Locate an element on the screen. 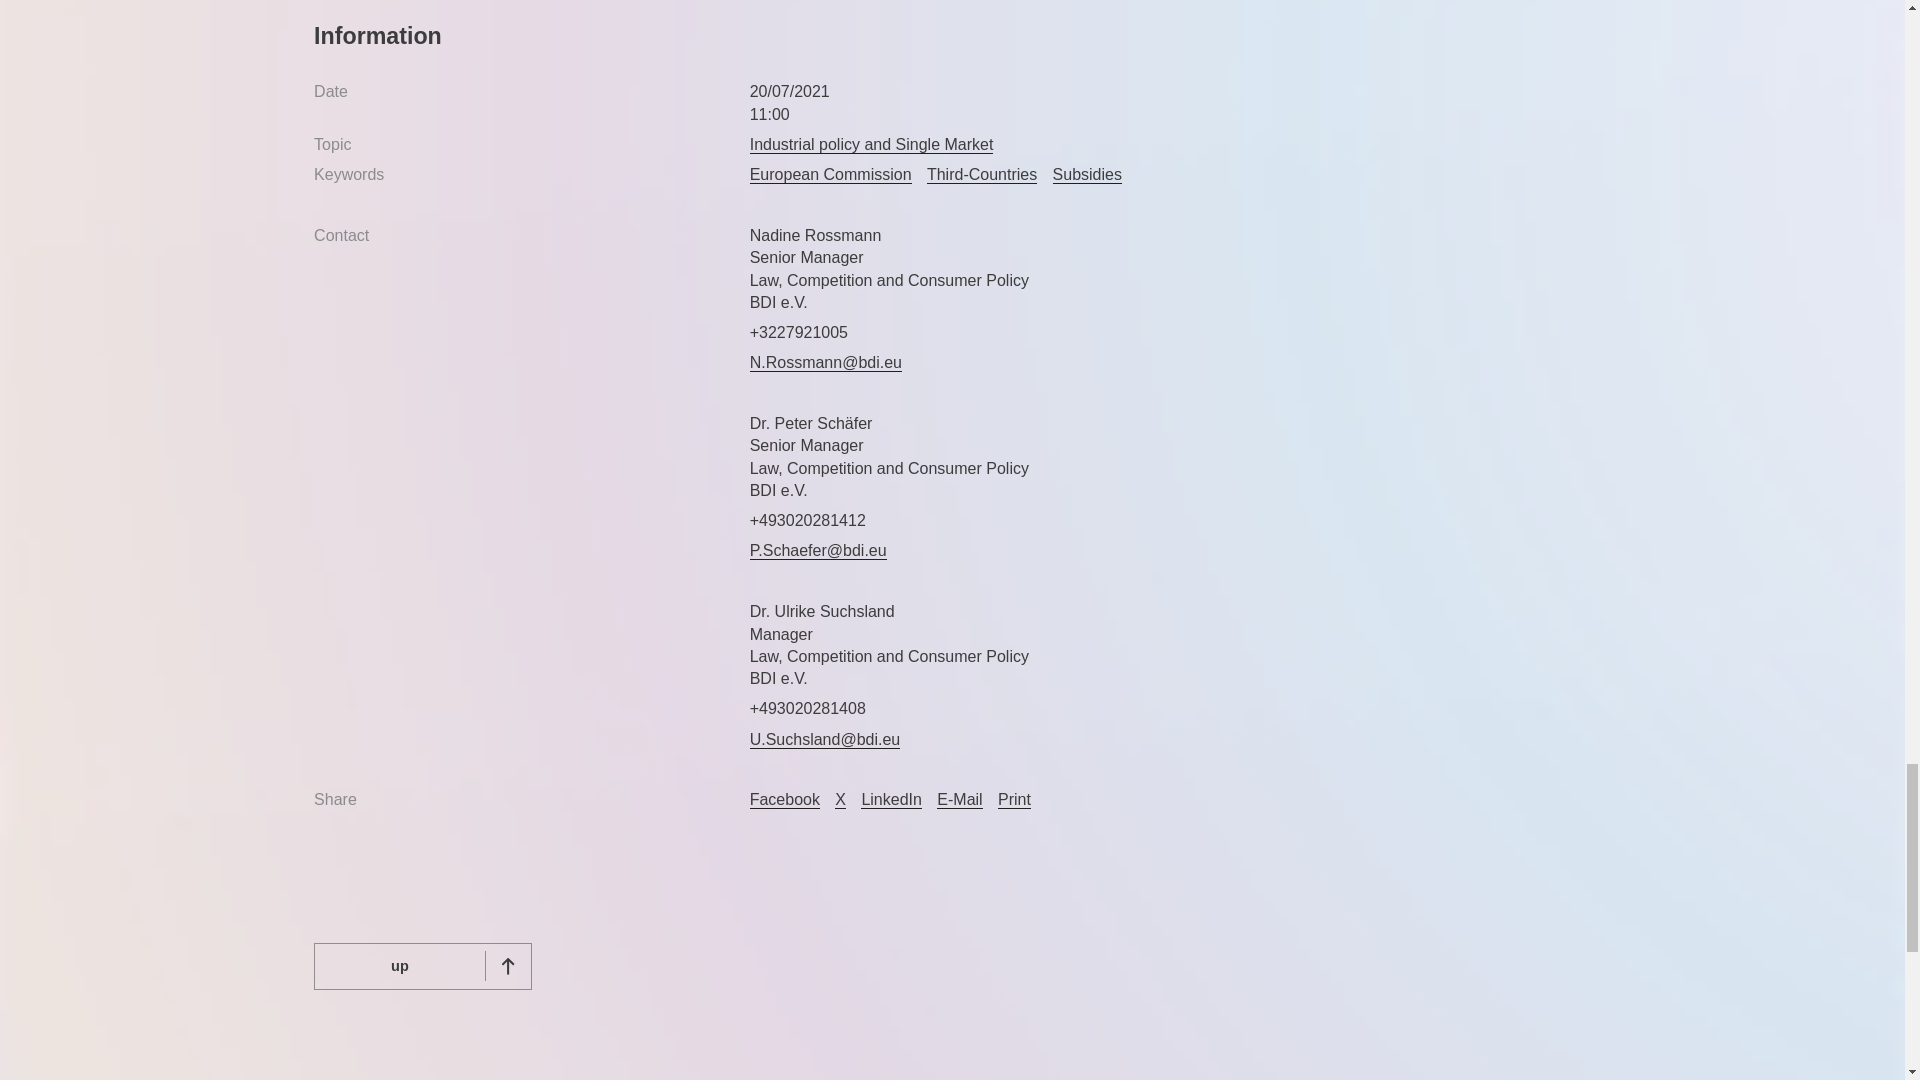 The height and width of the screenshot is (1080, 1920). Facebook is located at coordinates (784, 799).